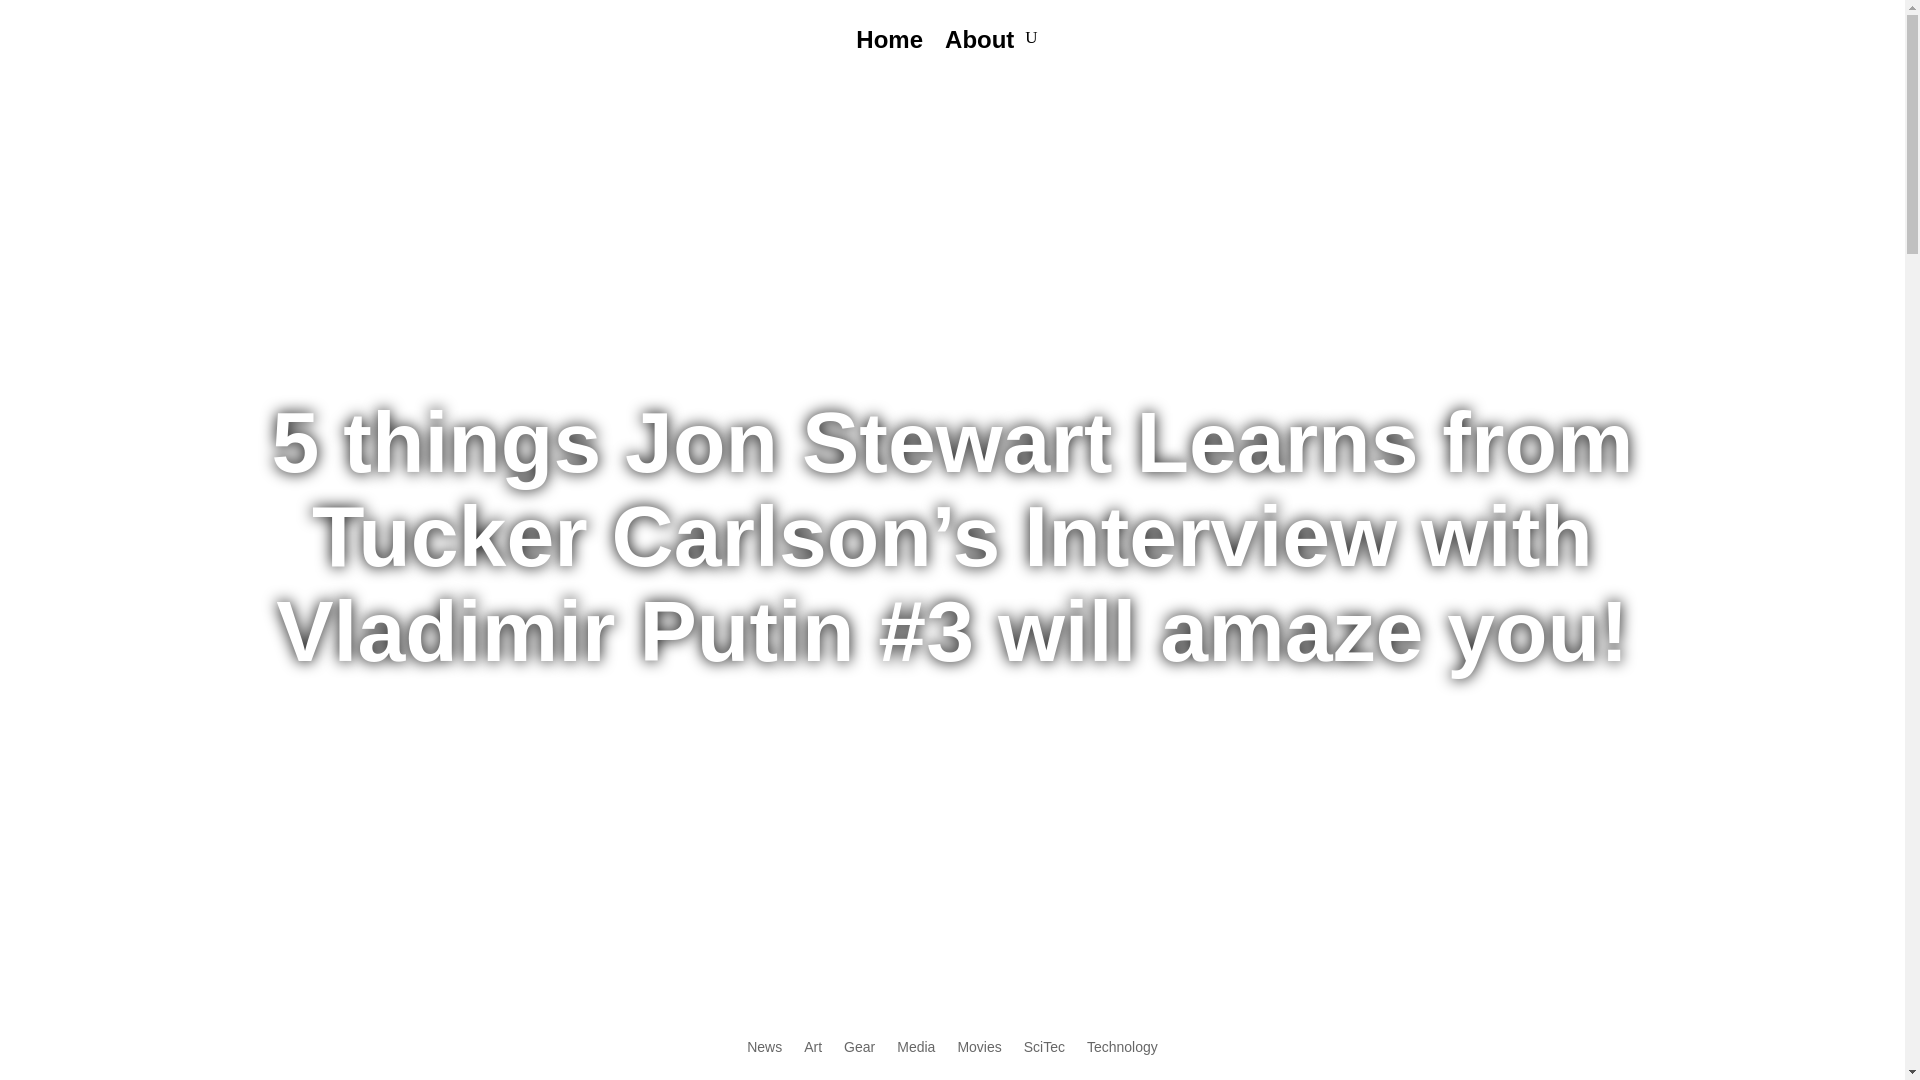 The image size is (1920, 1080). Describe the element at coordinates (1044, 1060) in the screenshot. I see `SciTec` at that location.